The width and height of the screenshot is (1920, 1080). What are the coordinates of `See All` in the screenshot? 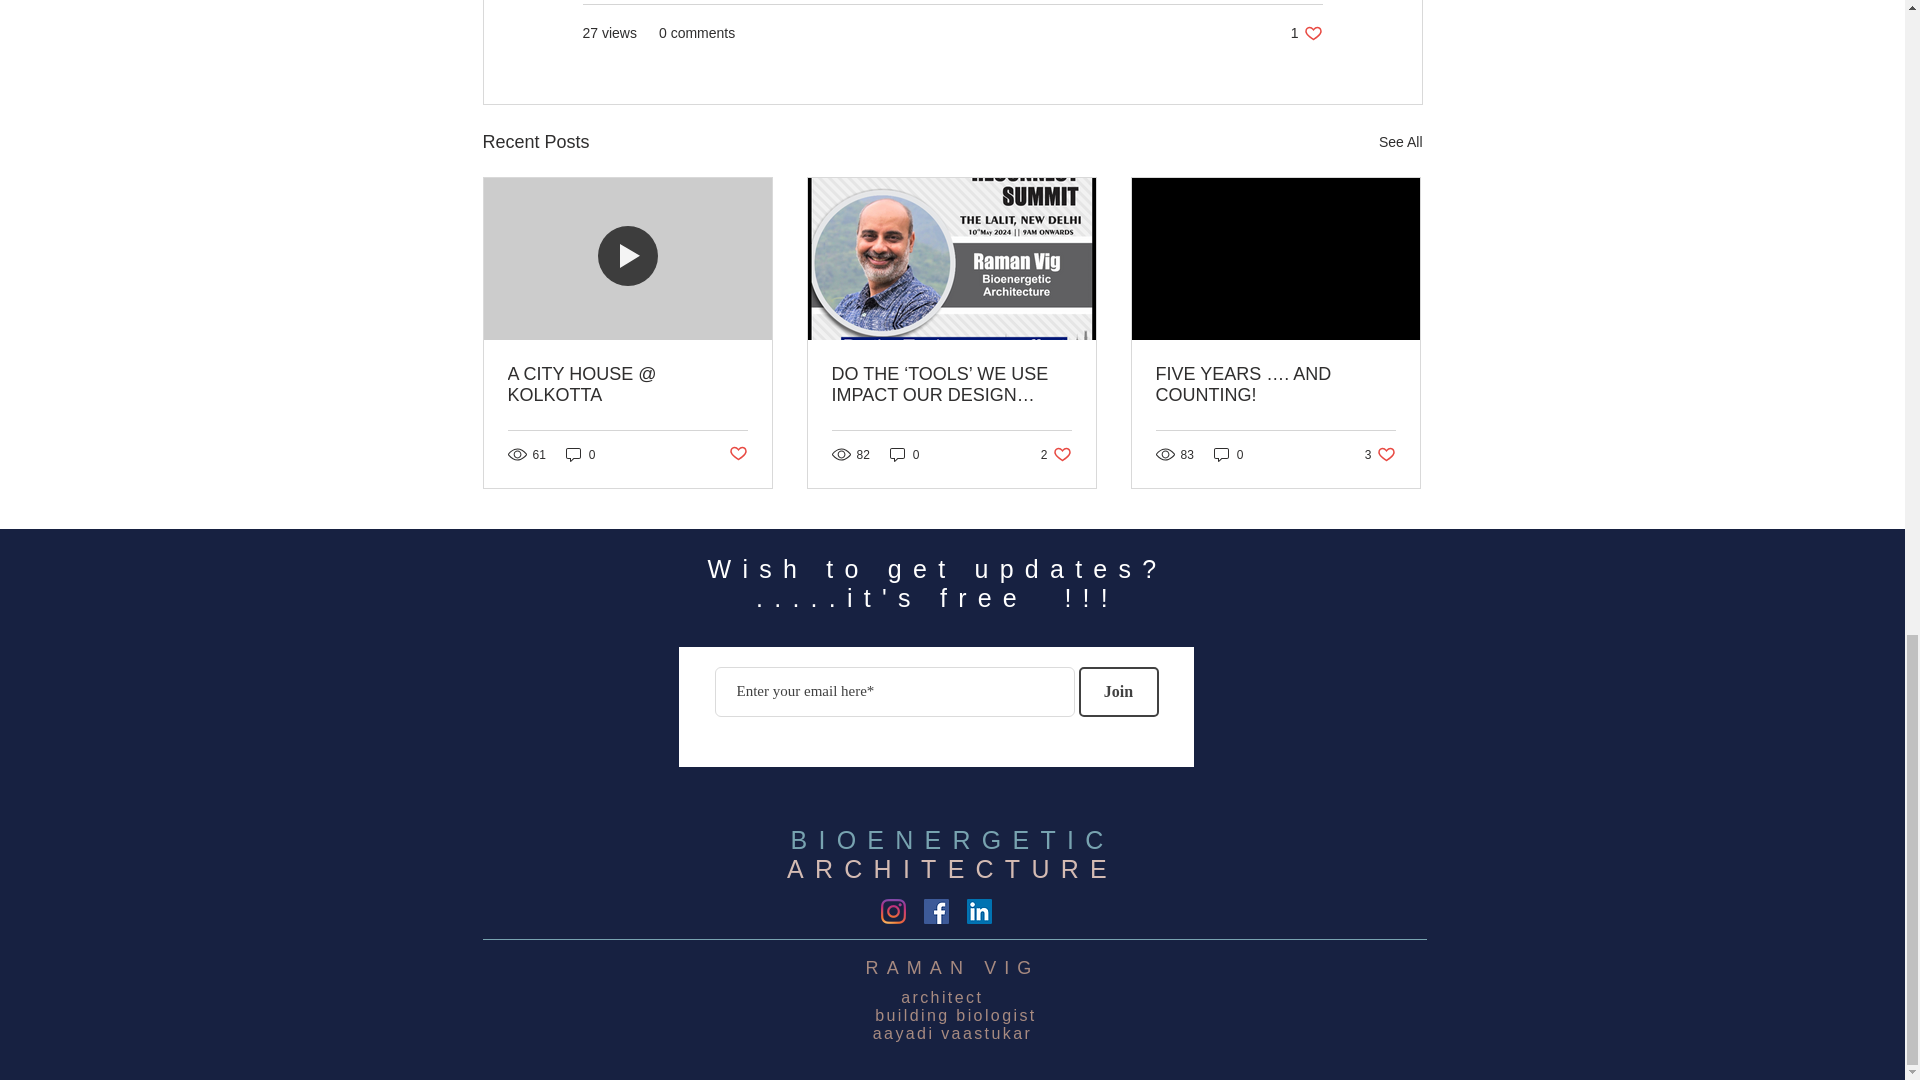 It's located at (736, 454).